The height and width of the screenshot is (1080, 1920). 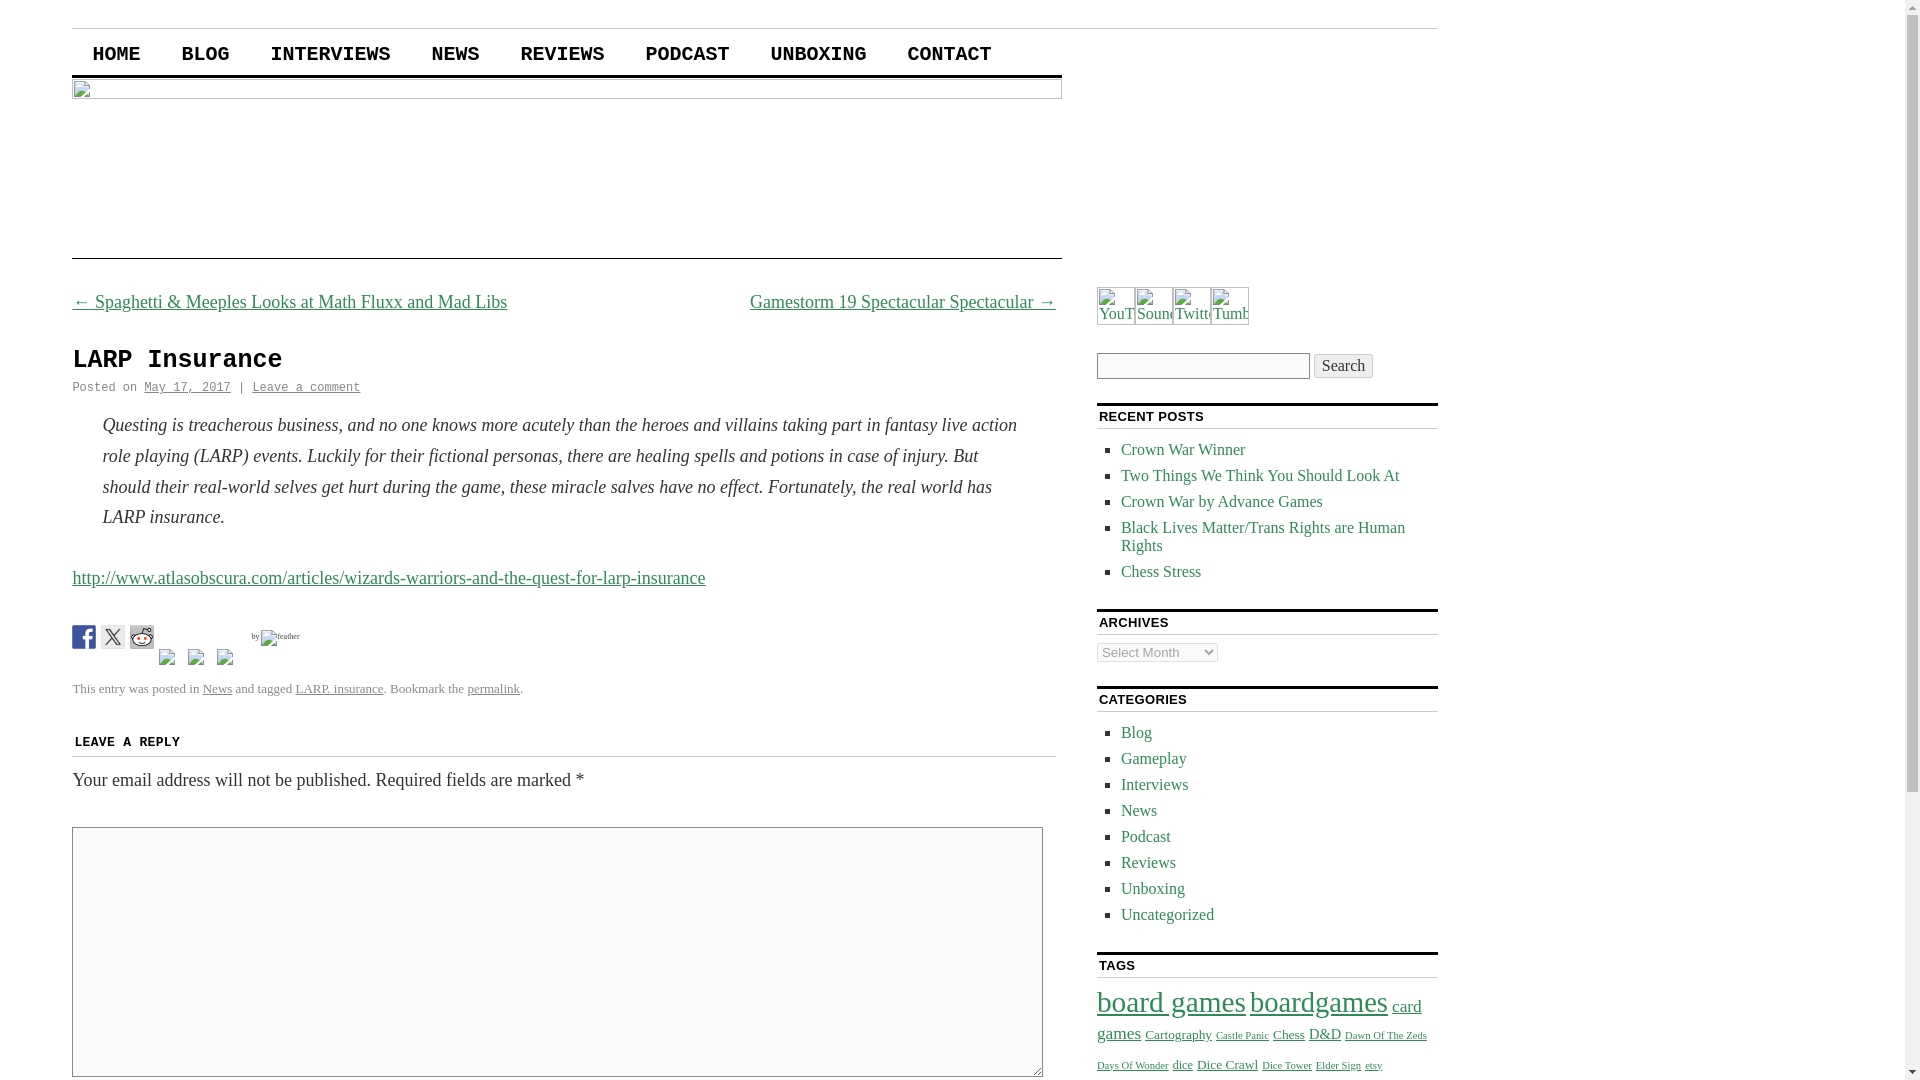 I want to click on HOME, so click(x=116, y=52).